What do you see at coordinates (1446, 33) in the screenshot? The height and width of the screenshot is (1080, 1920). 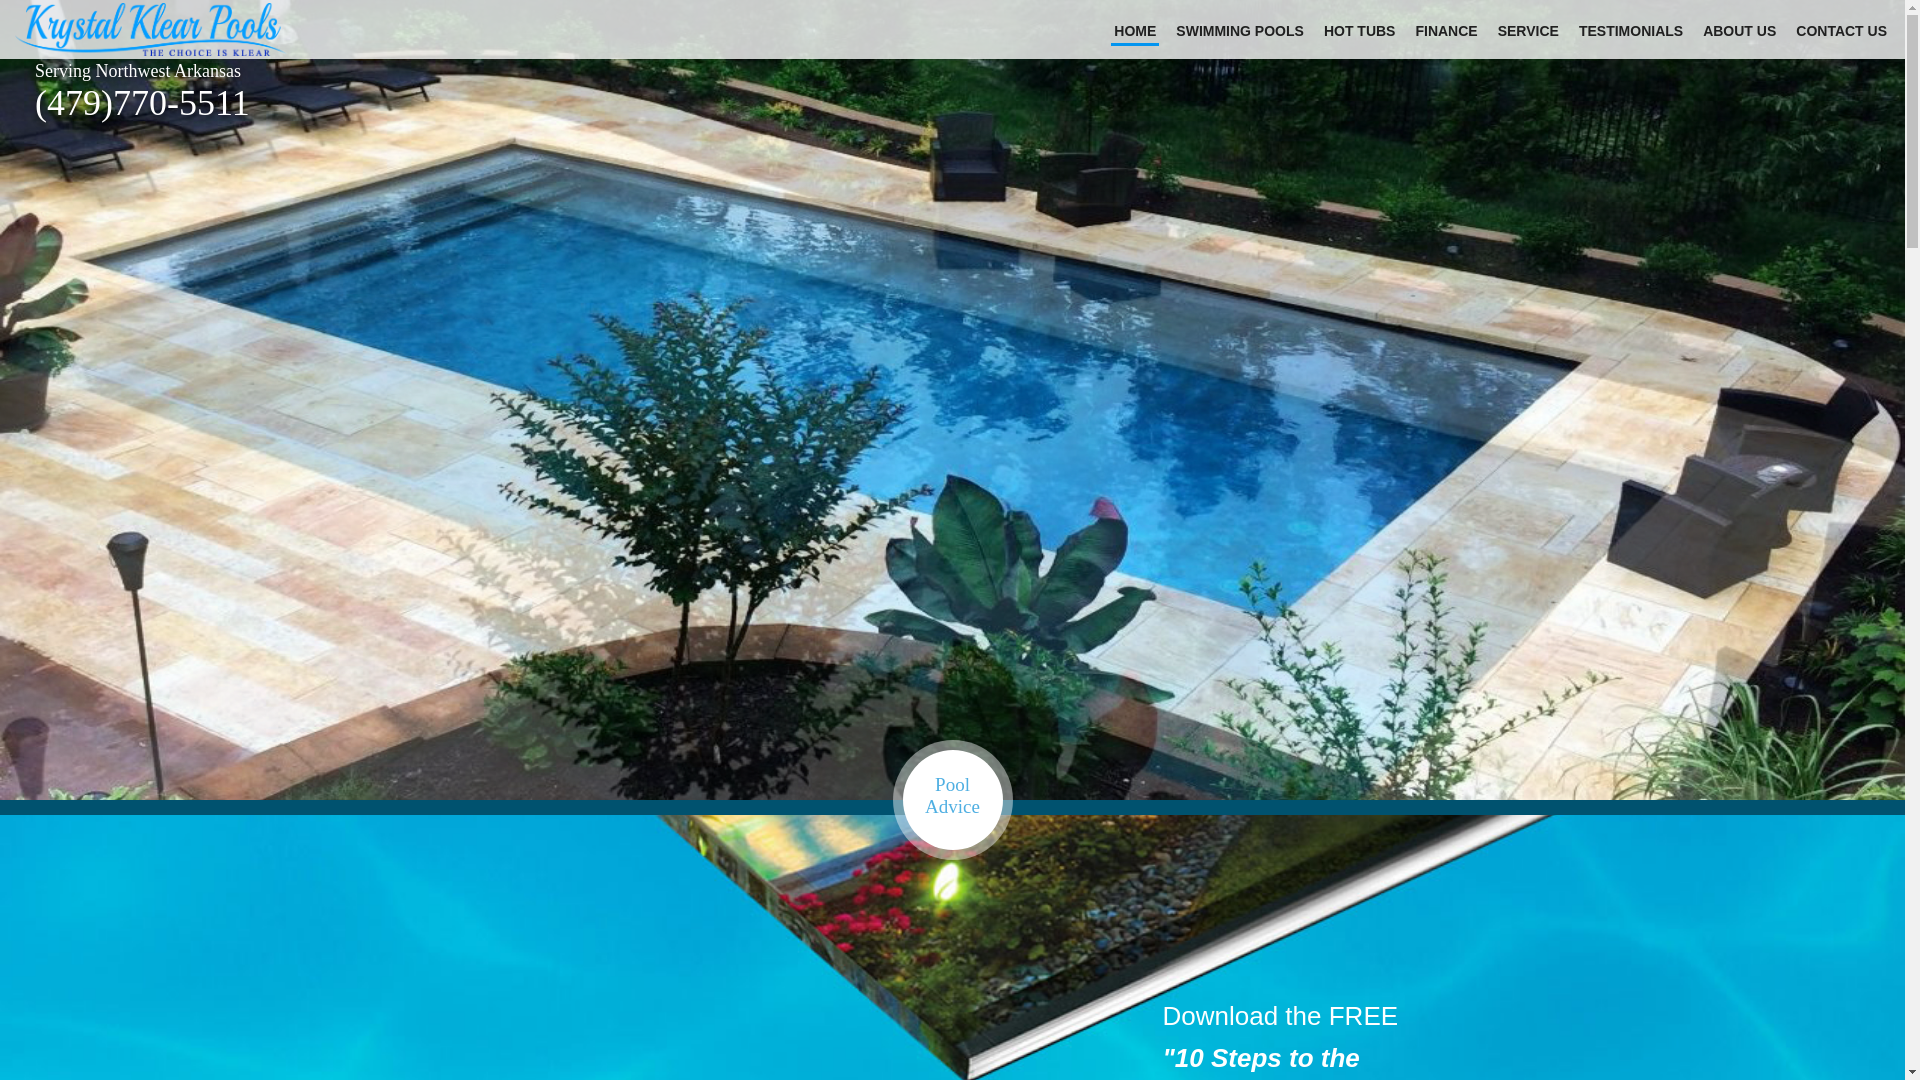 I see `FINANCE` at bounding box center [1446, 33].